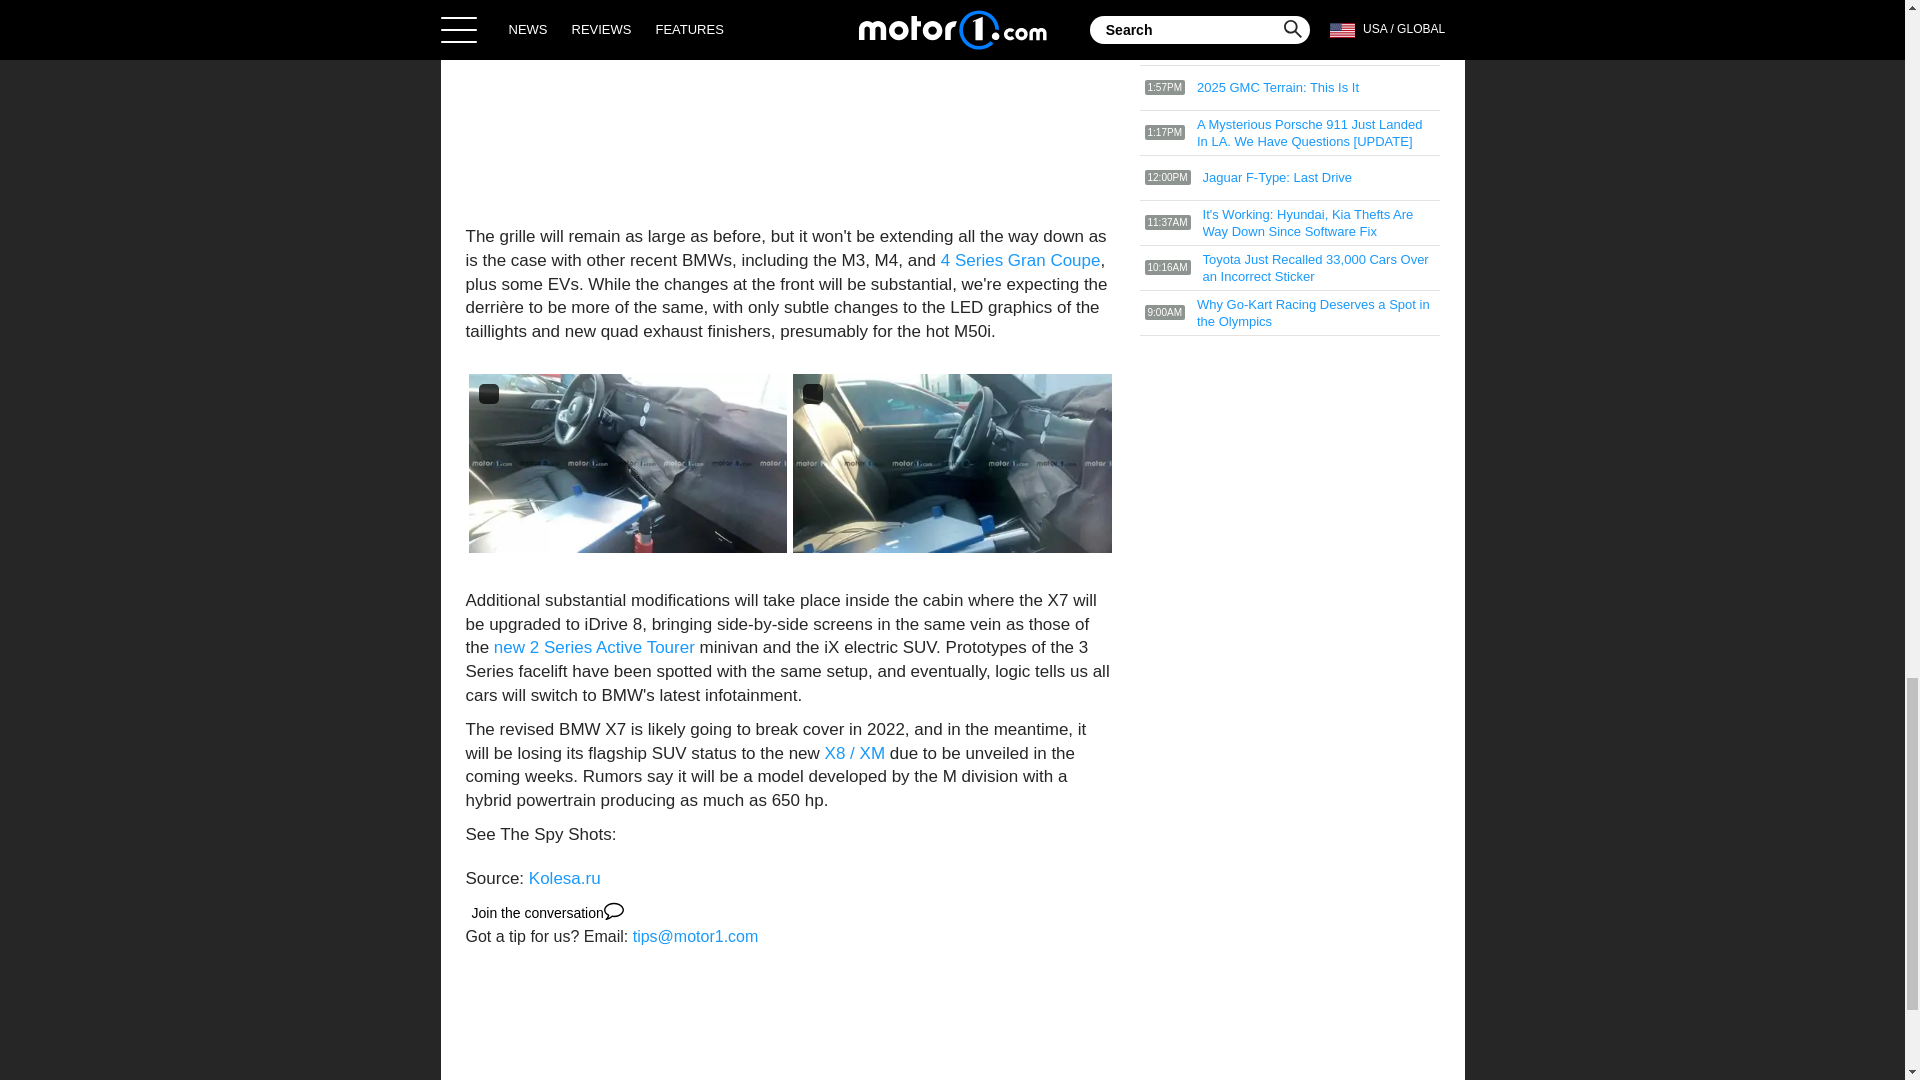  Describe the element at coordinates (594, 647) in the screenshot. I see `new 2 Series Active Tourer` at that location.